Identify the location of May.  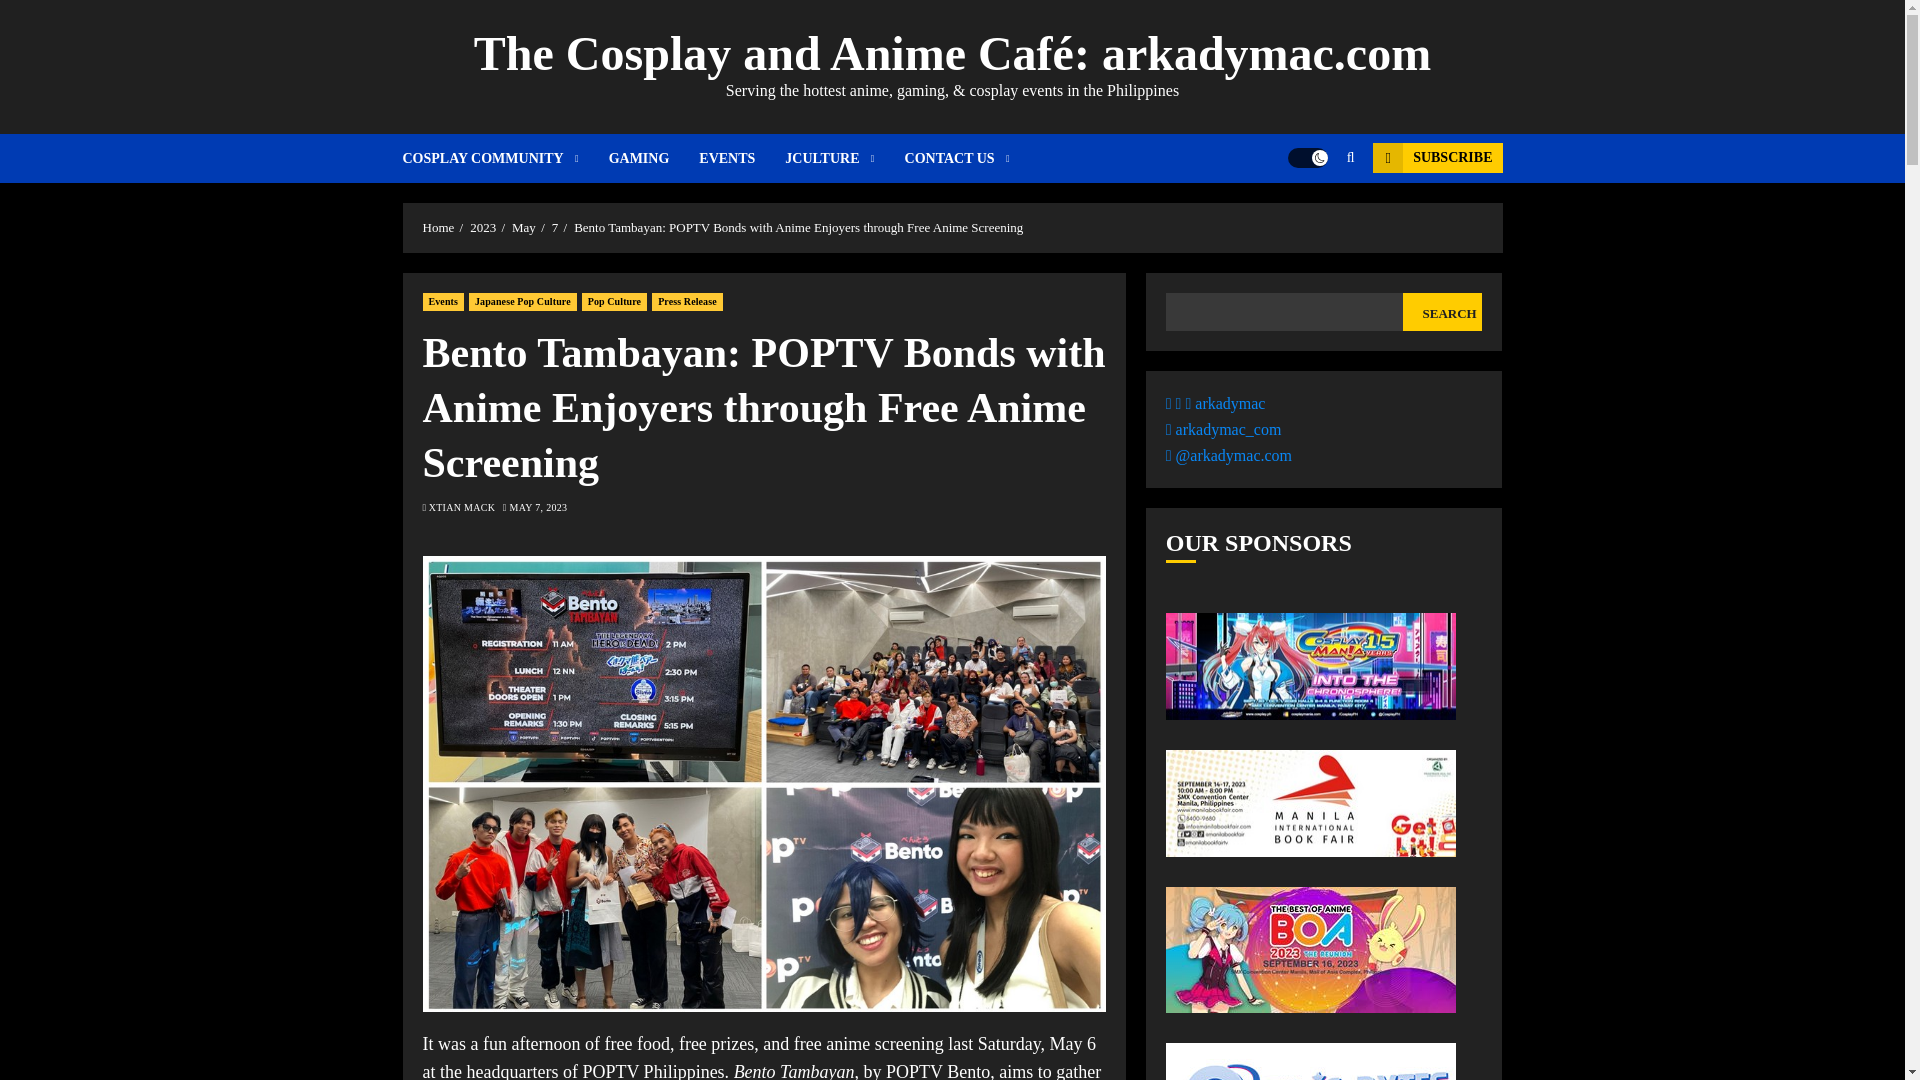
(524, 228).